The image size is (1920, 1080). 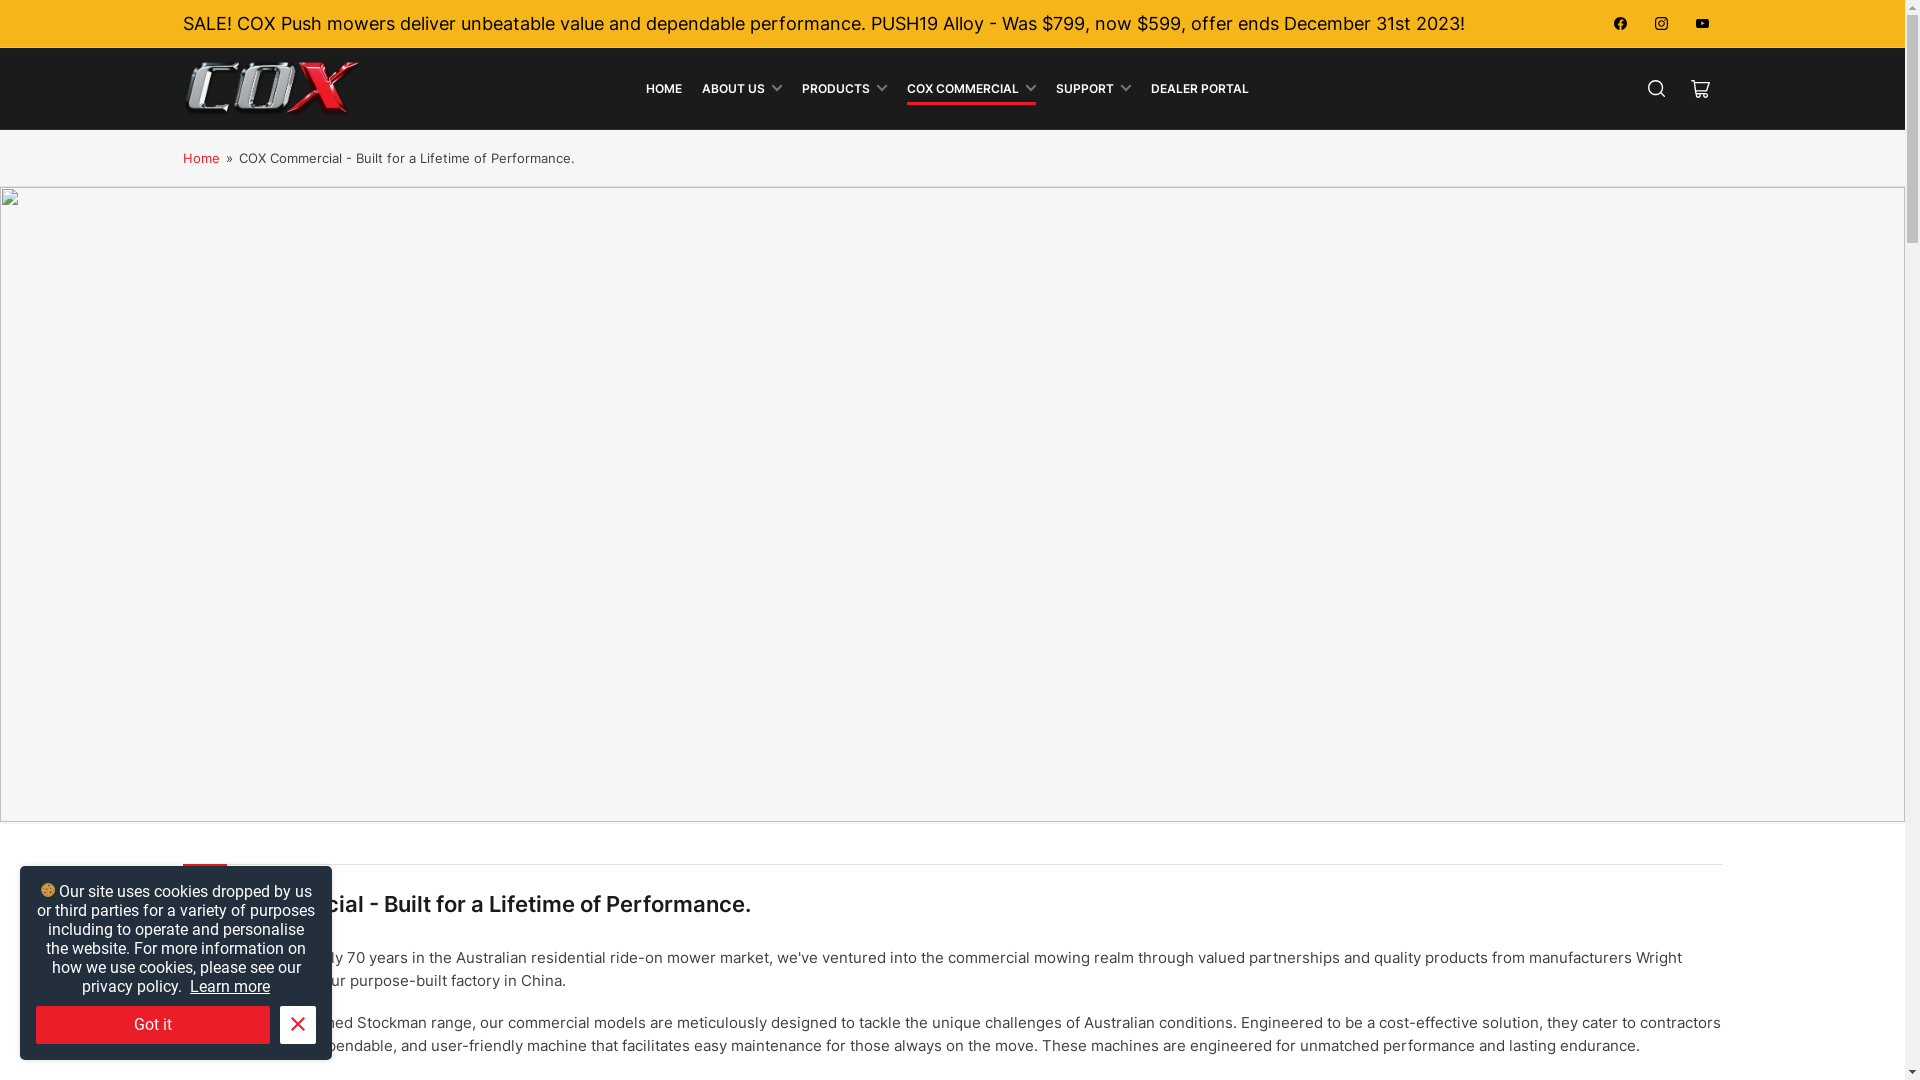 What do you see at coordinates (1620, 24) in the screenshot?
I see `Facebook` at bounding box center [1620, 24].